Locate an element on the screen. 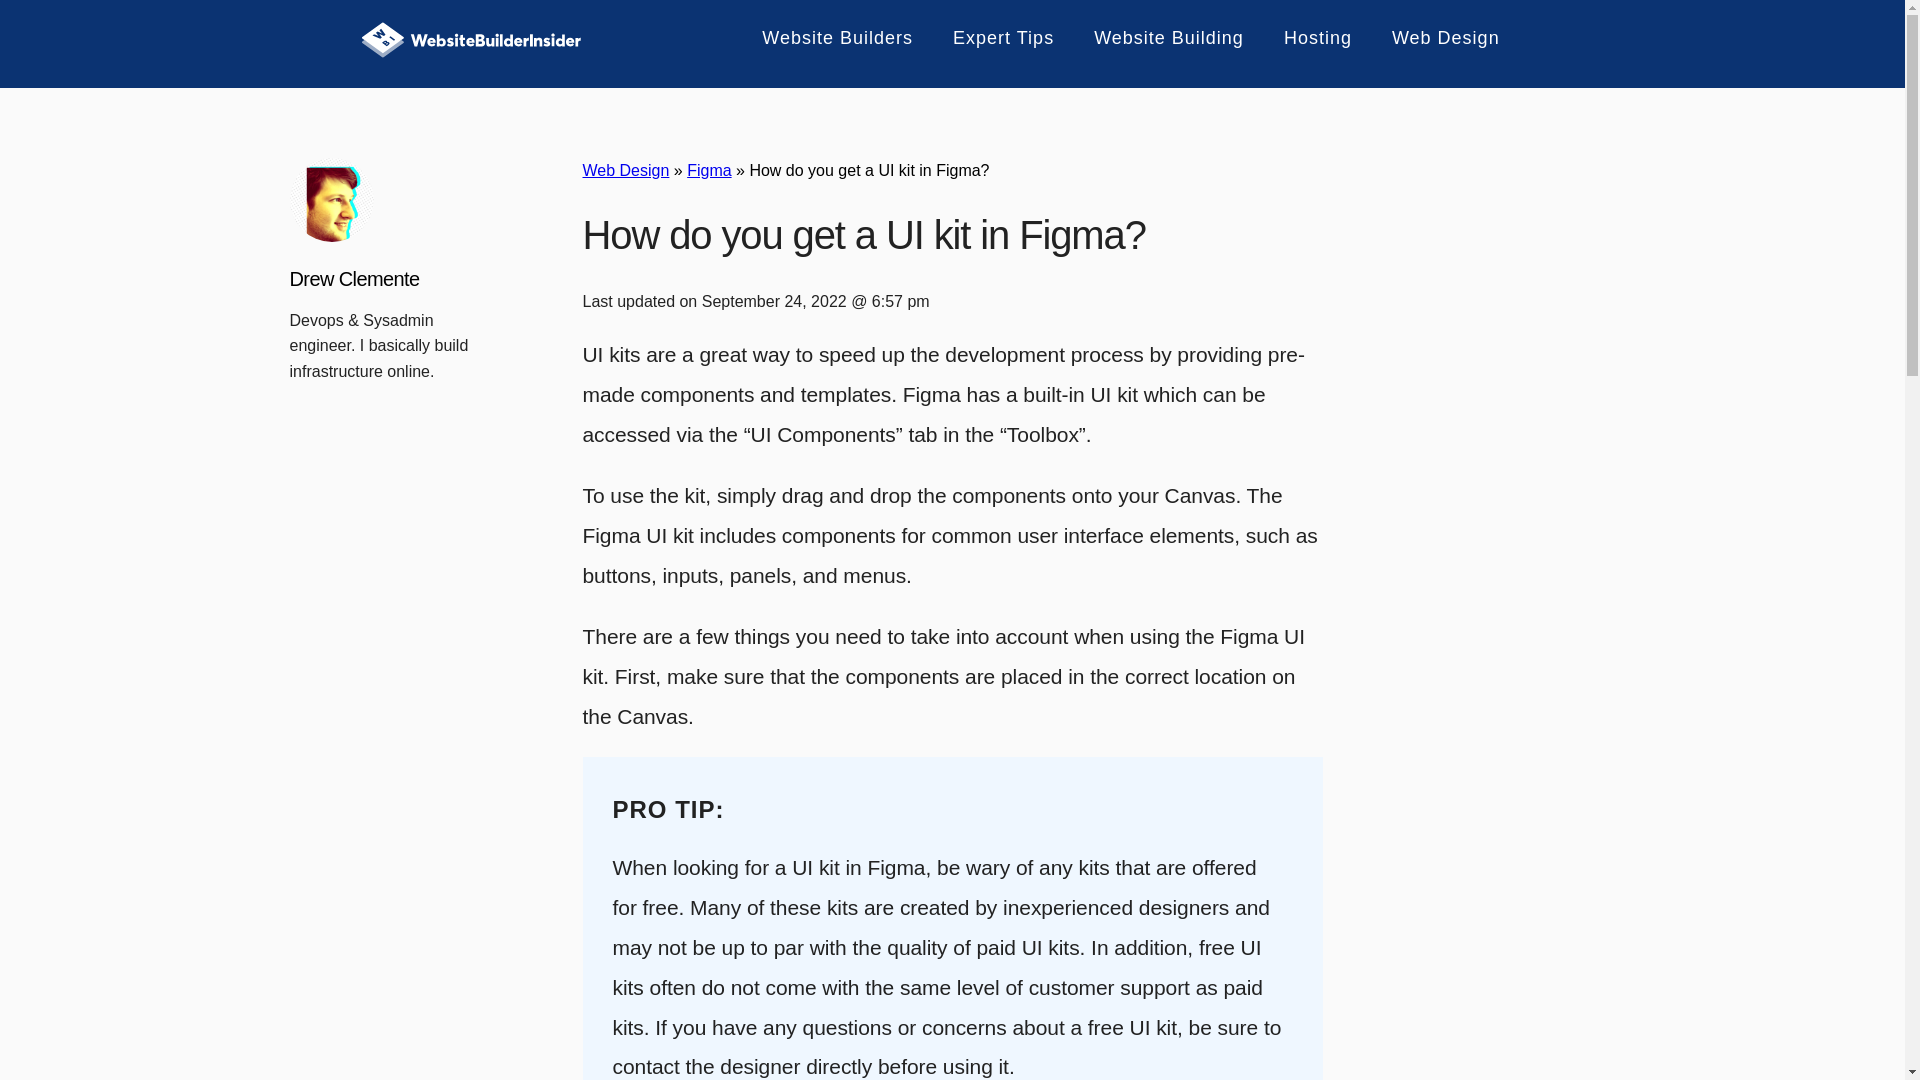 Image resolution: width=1920 pixels, height=1080 pixels. Figma is located at coordinates (709, 170).